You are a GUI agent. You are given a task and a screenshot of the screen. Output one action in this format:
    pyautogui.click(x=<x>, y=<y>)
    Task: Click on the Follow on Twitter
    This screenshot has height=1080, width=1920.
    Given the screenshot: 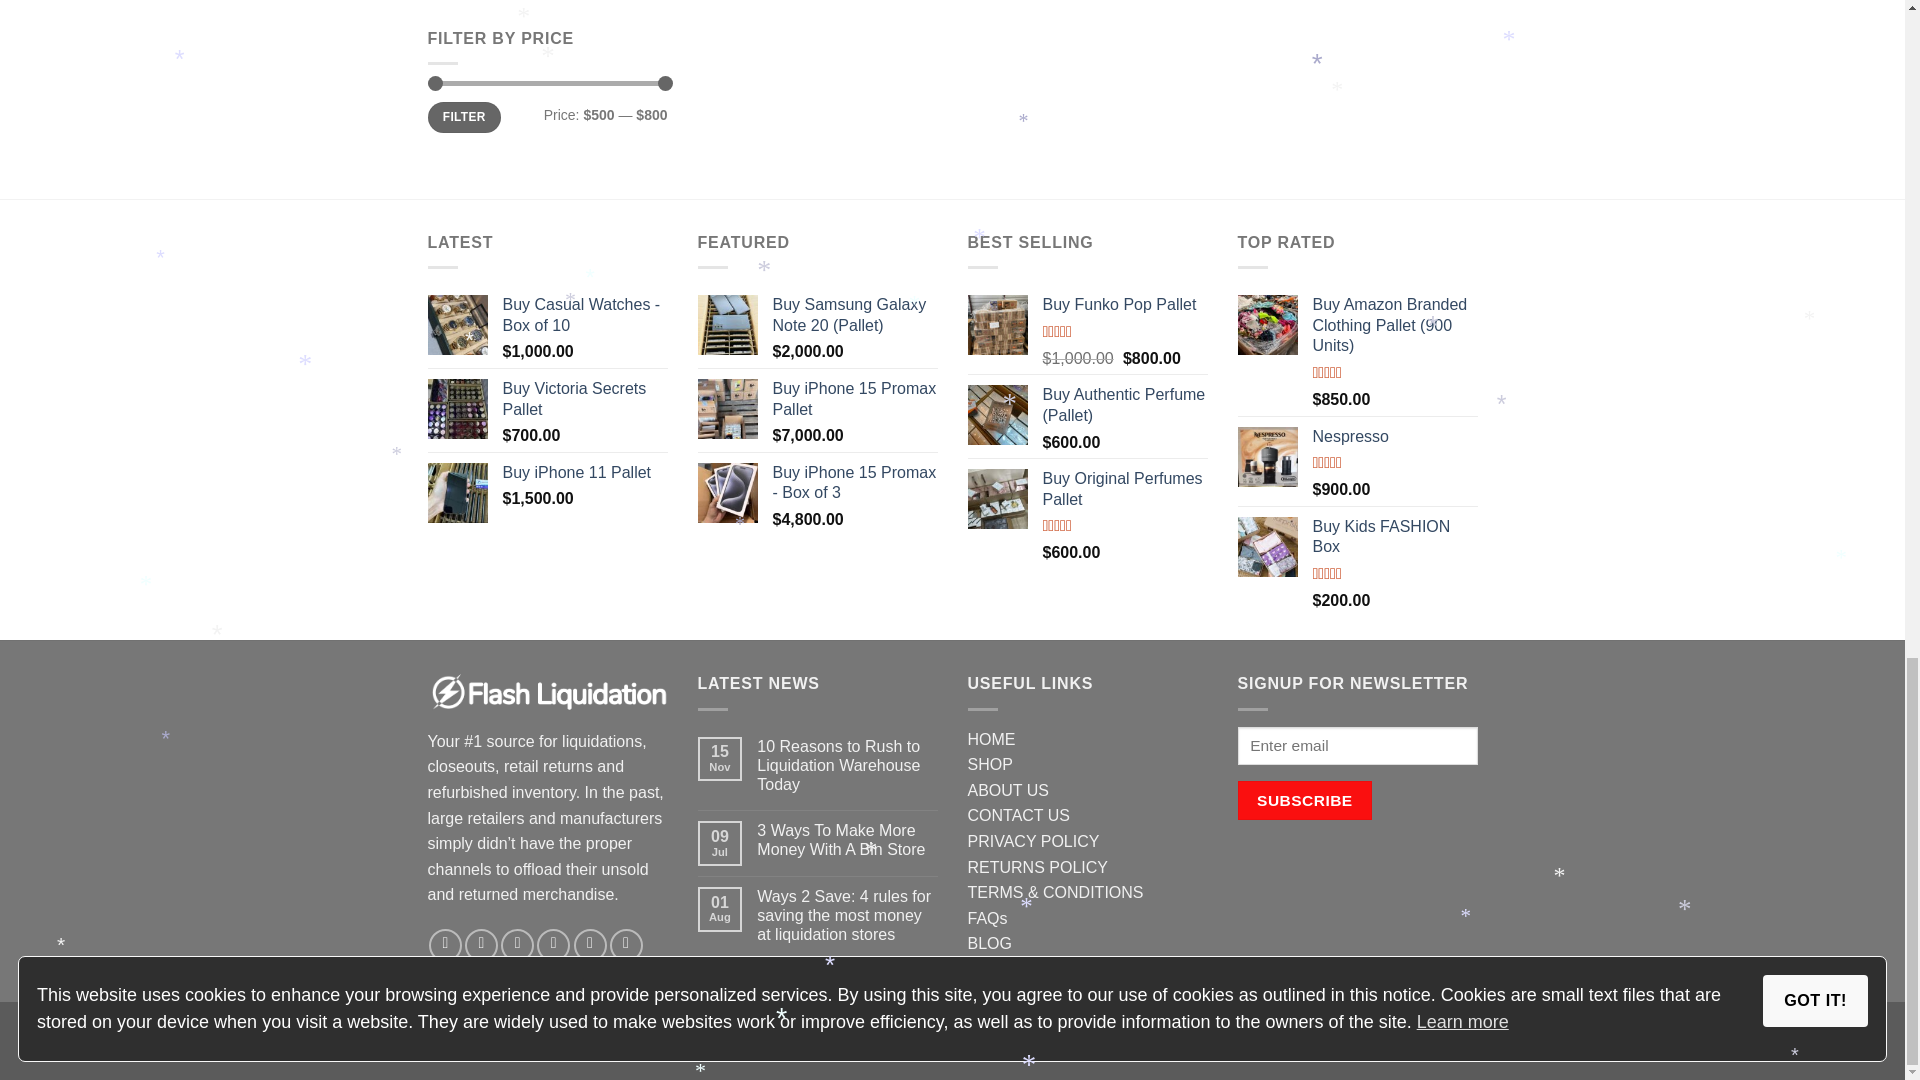 What is the action you would take?
    pyautogui.click(x=517, y=945)
    